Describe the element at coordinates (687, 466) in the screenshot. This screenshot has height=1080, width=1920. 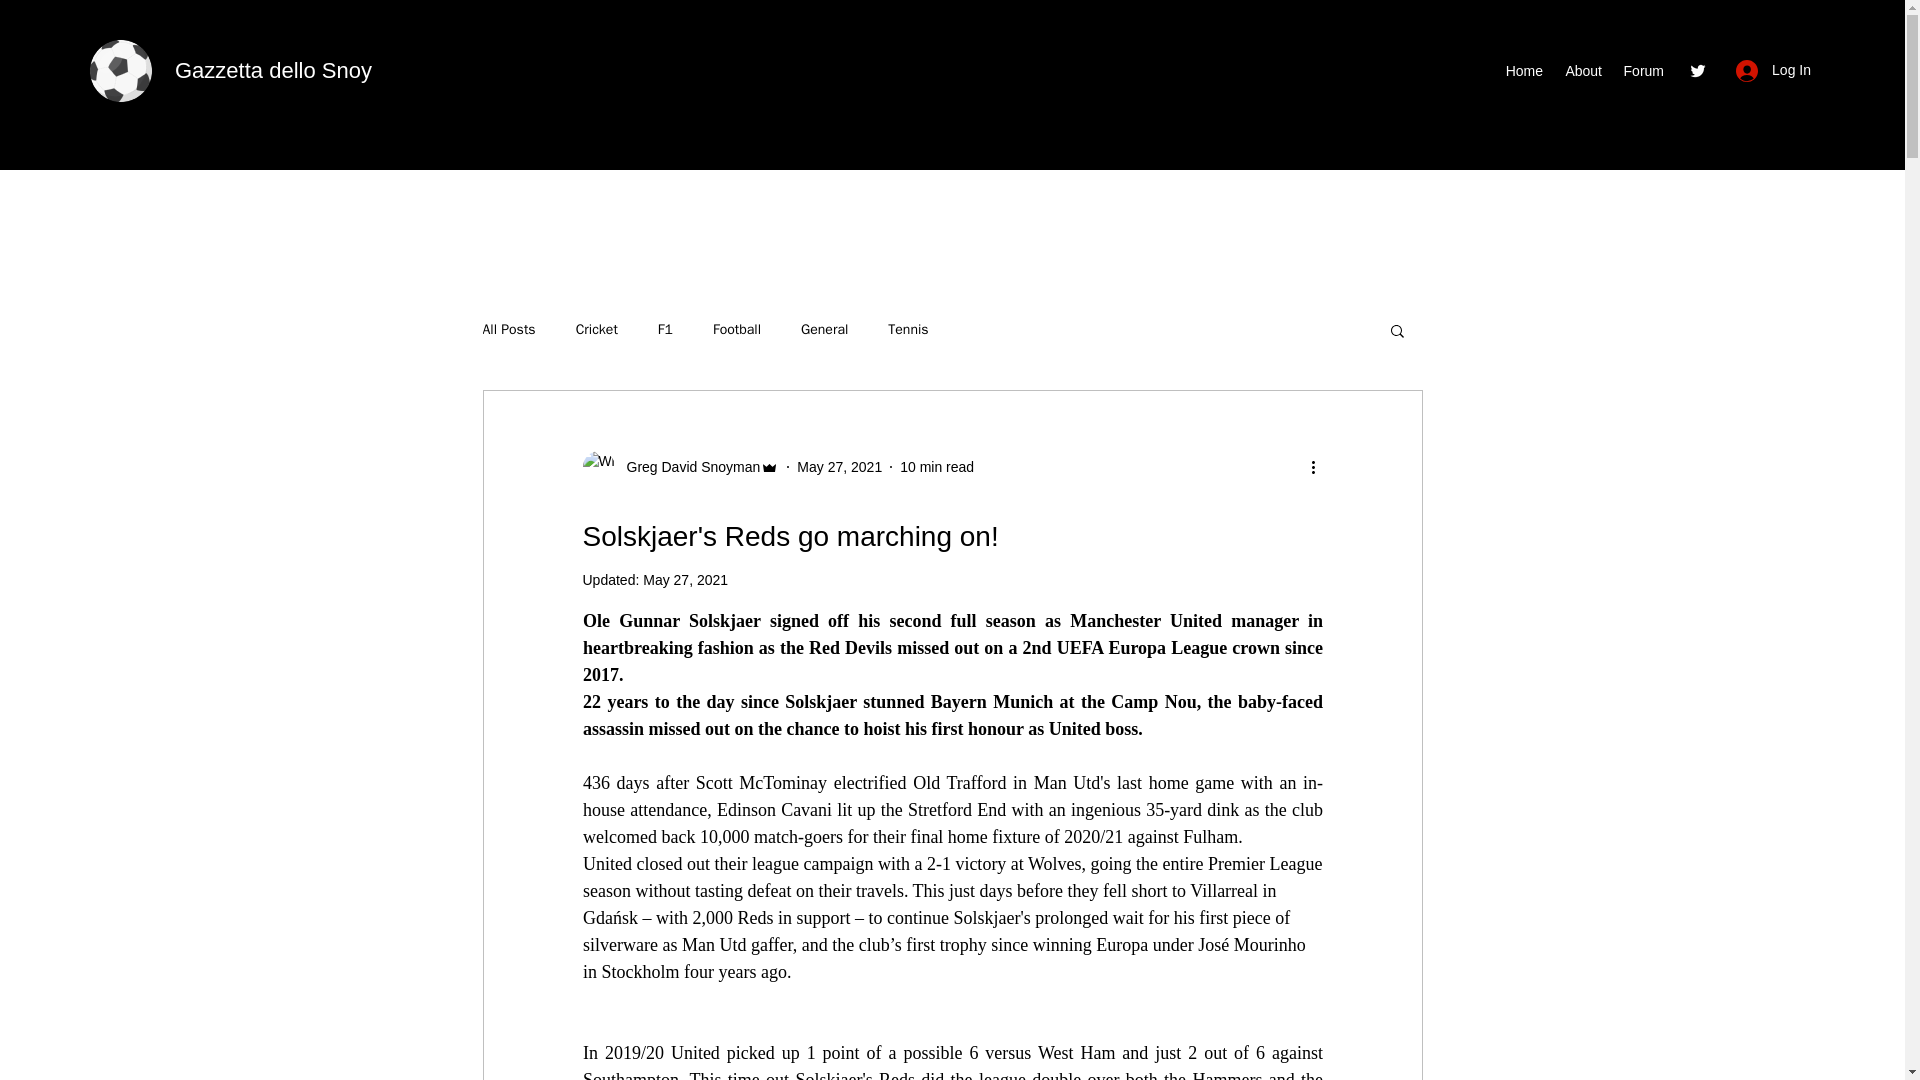
I see `Greg David Snoyman` at that location.